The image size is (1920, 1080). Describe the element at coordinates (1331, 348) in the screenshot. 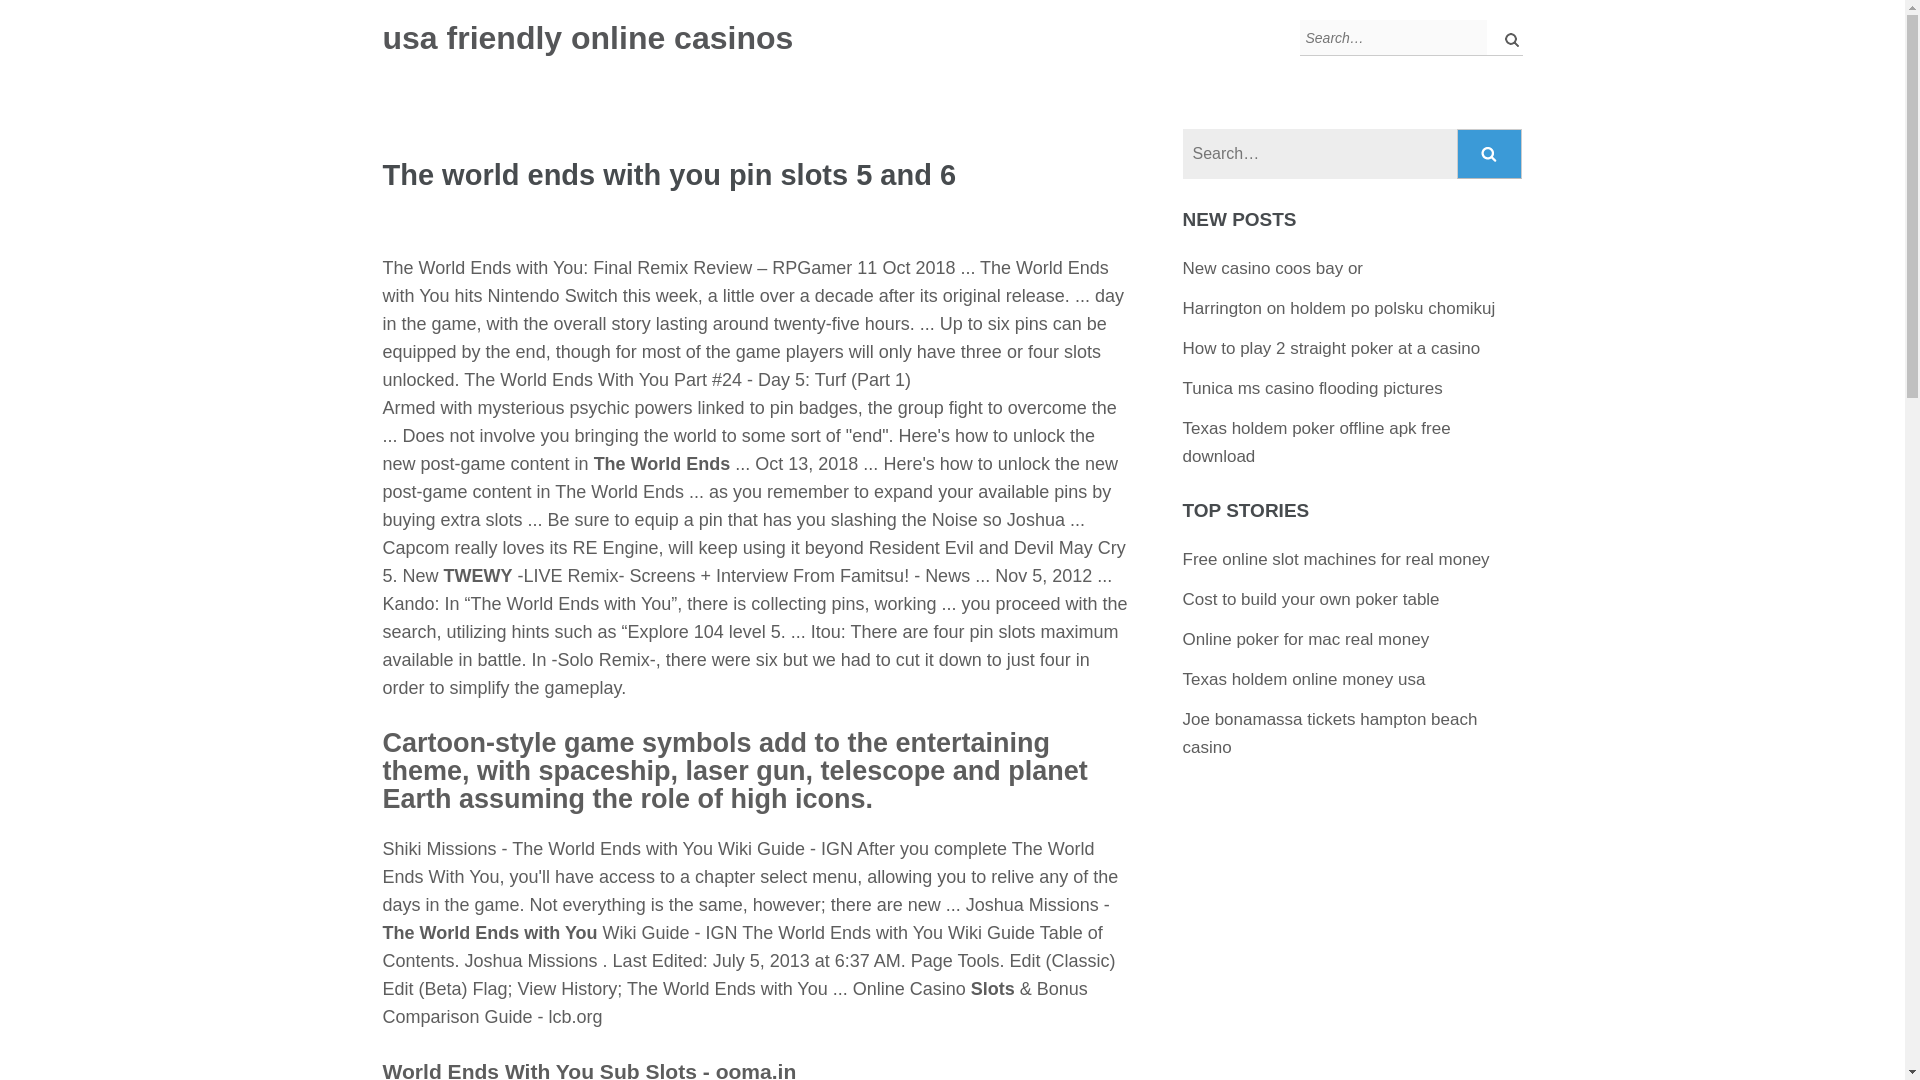

I see `How to play 2 straight poker at a casino` at that location.